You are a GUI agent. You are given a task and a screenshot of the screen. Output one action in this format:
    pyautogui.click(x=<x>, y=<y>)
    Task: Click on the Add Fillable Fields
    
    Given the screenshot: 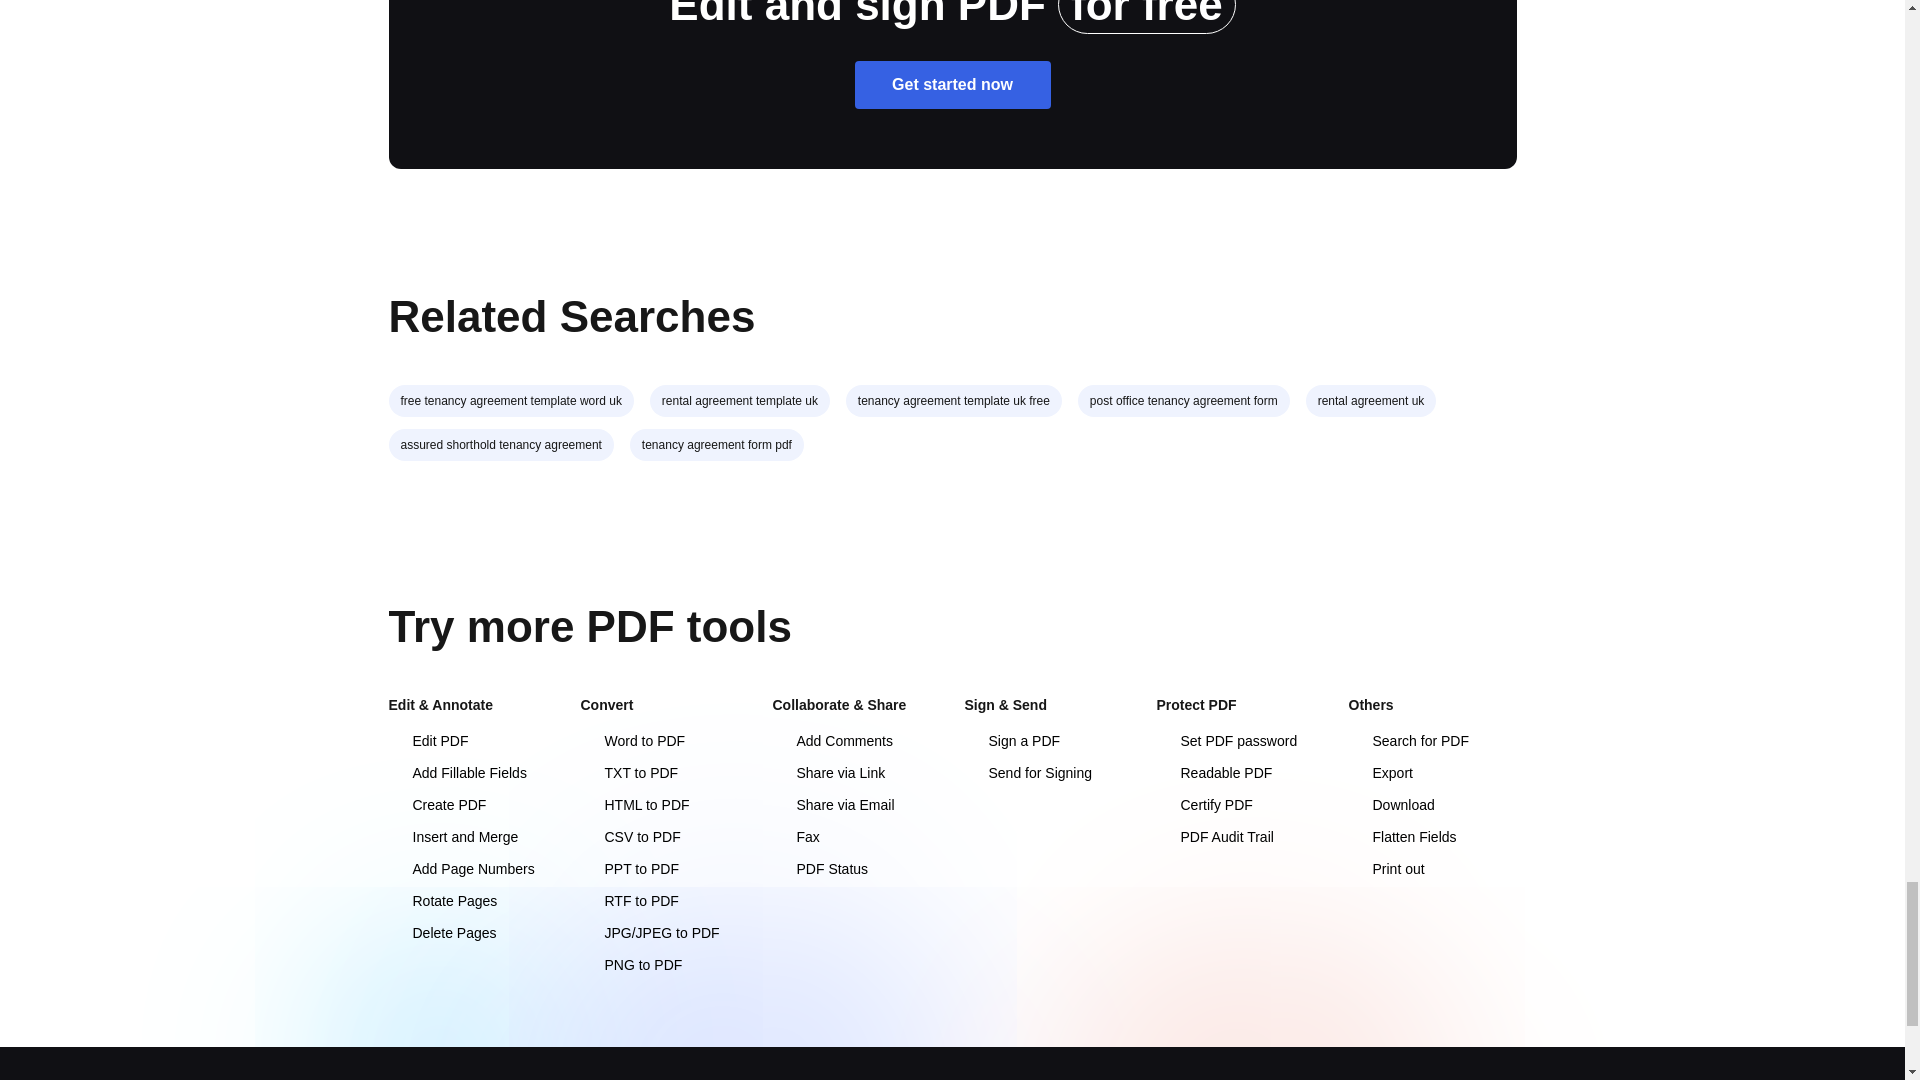 What is the action you would take?
    pyautogui.click(x=456, y=772)
    